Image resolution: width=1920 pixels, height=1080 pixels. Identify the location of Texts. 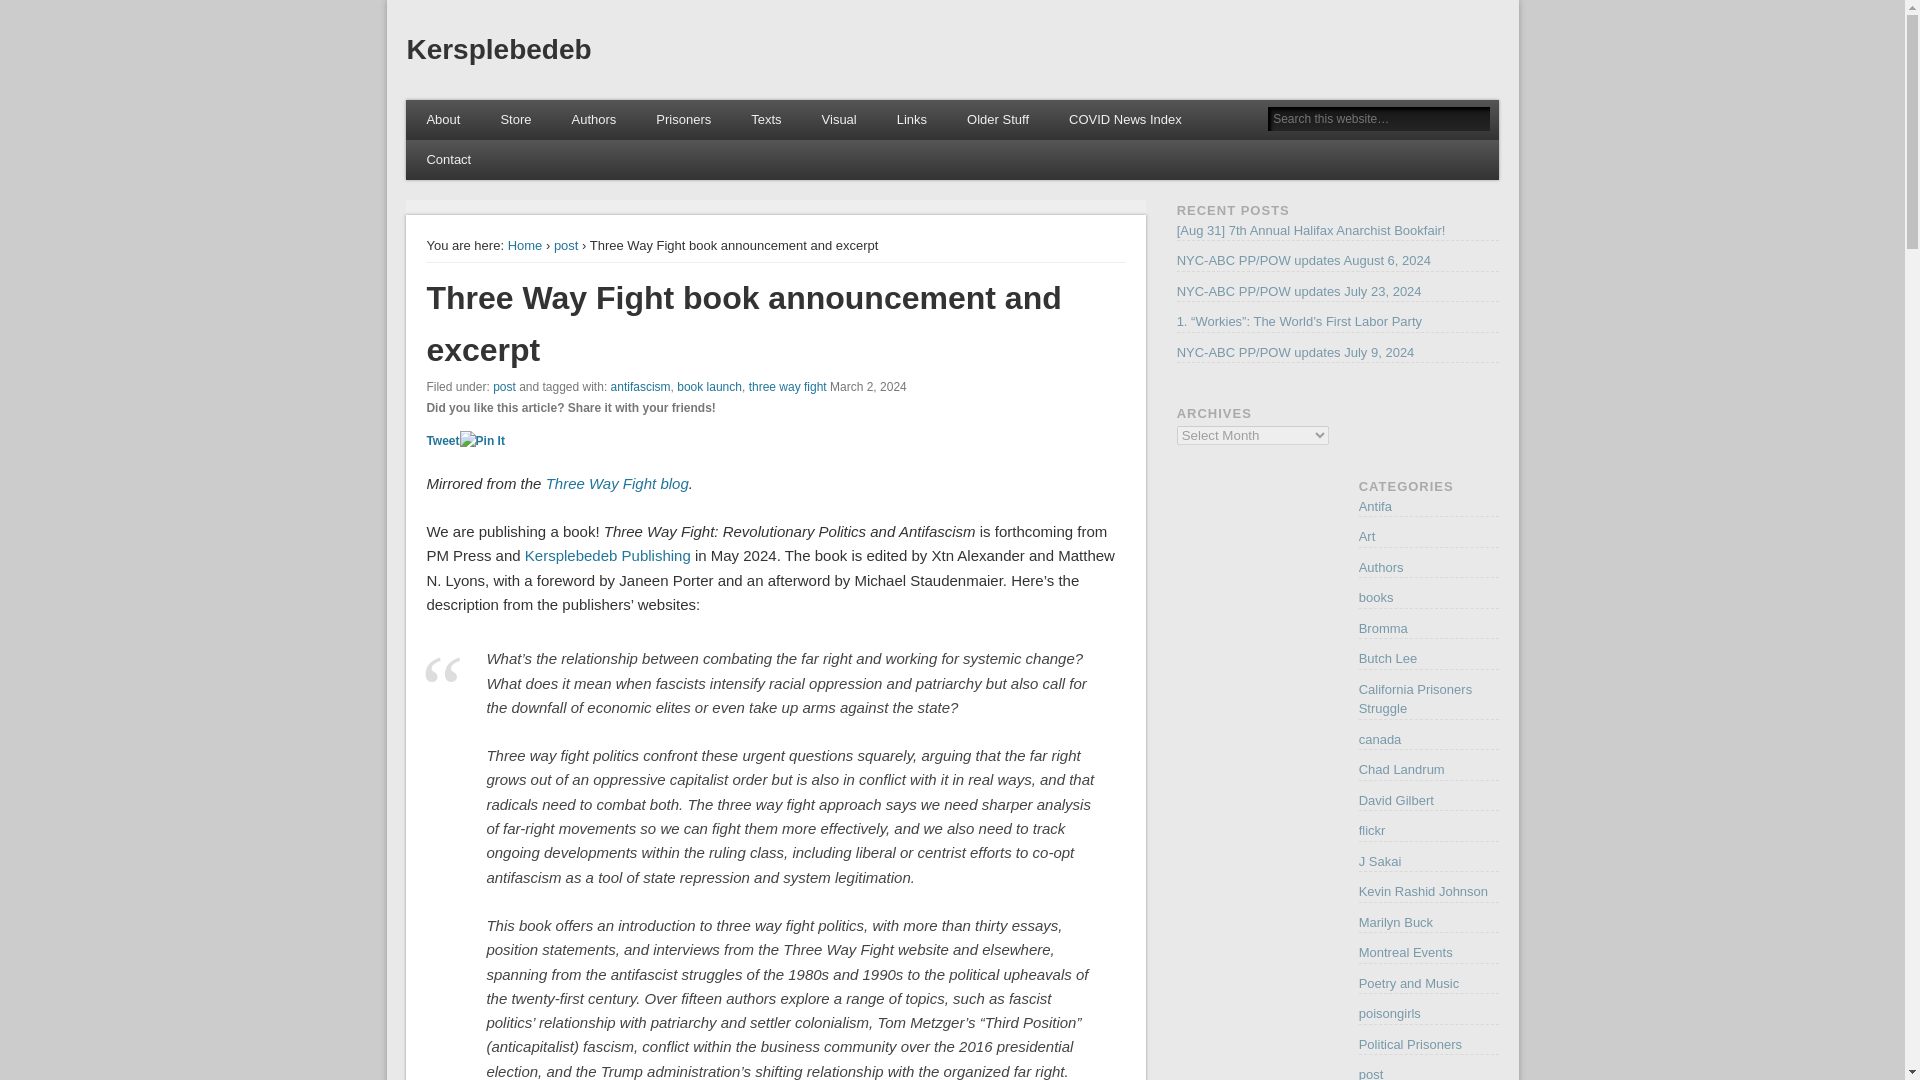
(766, 120).